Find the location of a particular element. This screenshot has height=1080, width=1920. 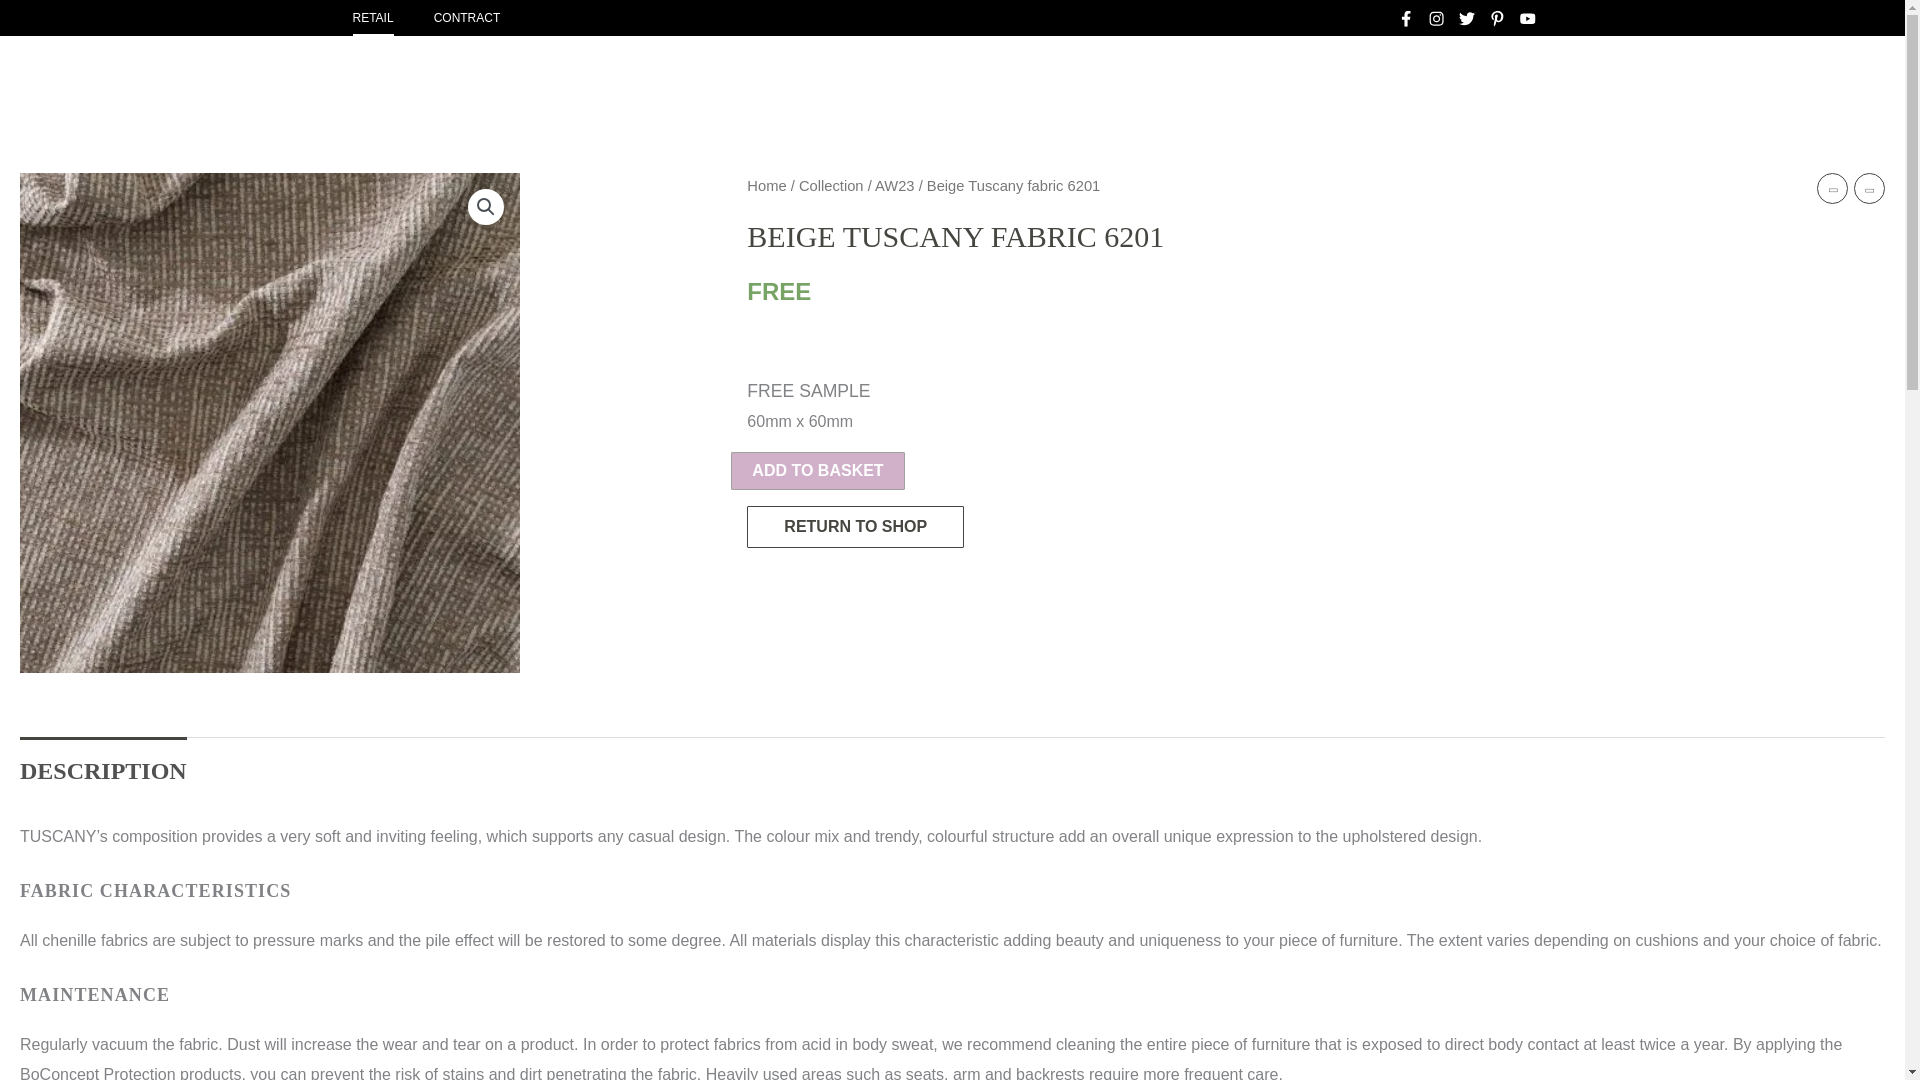

SALE is located at coordinates (1106, 72).